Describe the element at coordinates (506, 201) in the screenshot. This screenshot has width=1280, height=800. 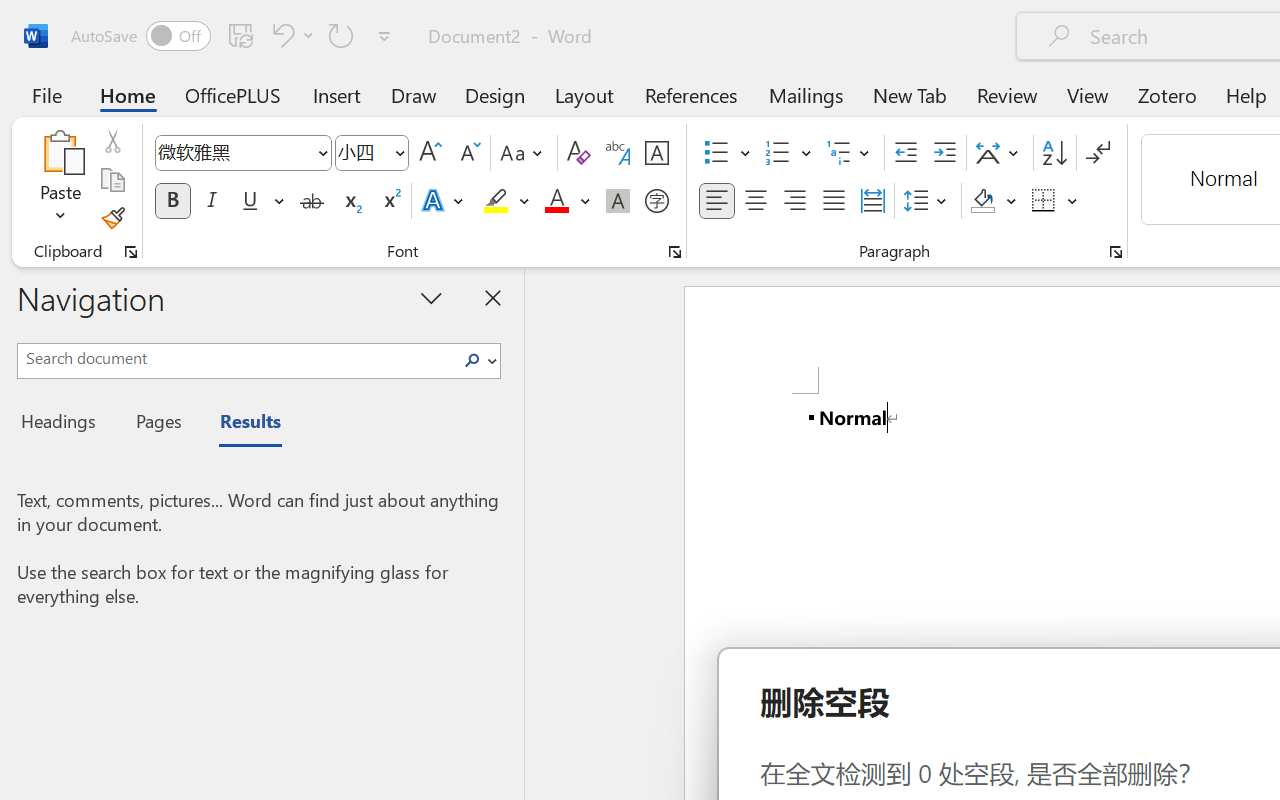
I see `Text Highlight Color` at that location.